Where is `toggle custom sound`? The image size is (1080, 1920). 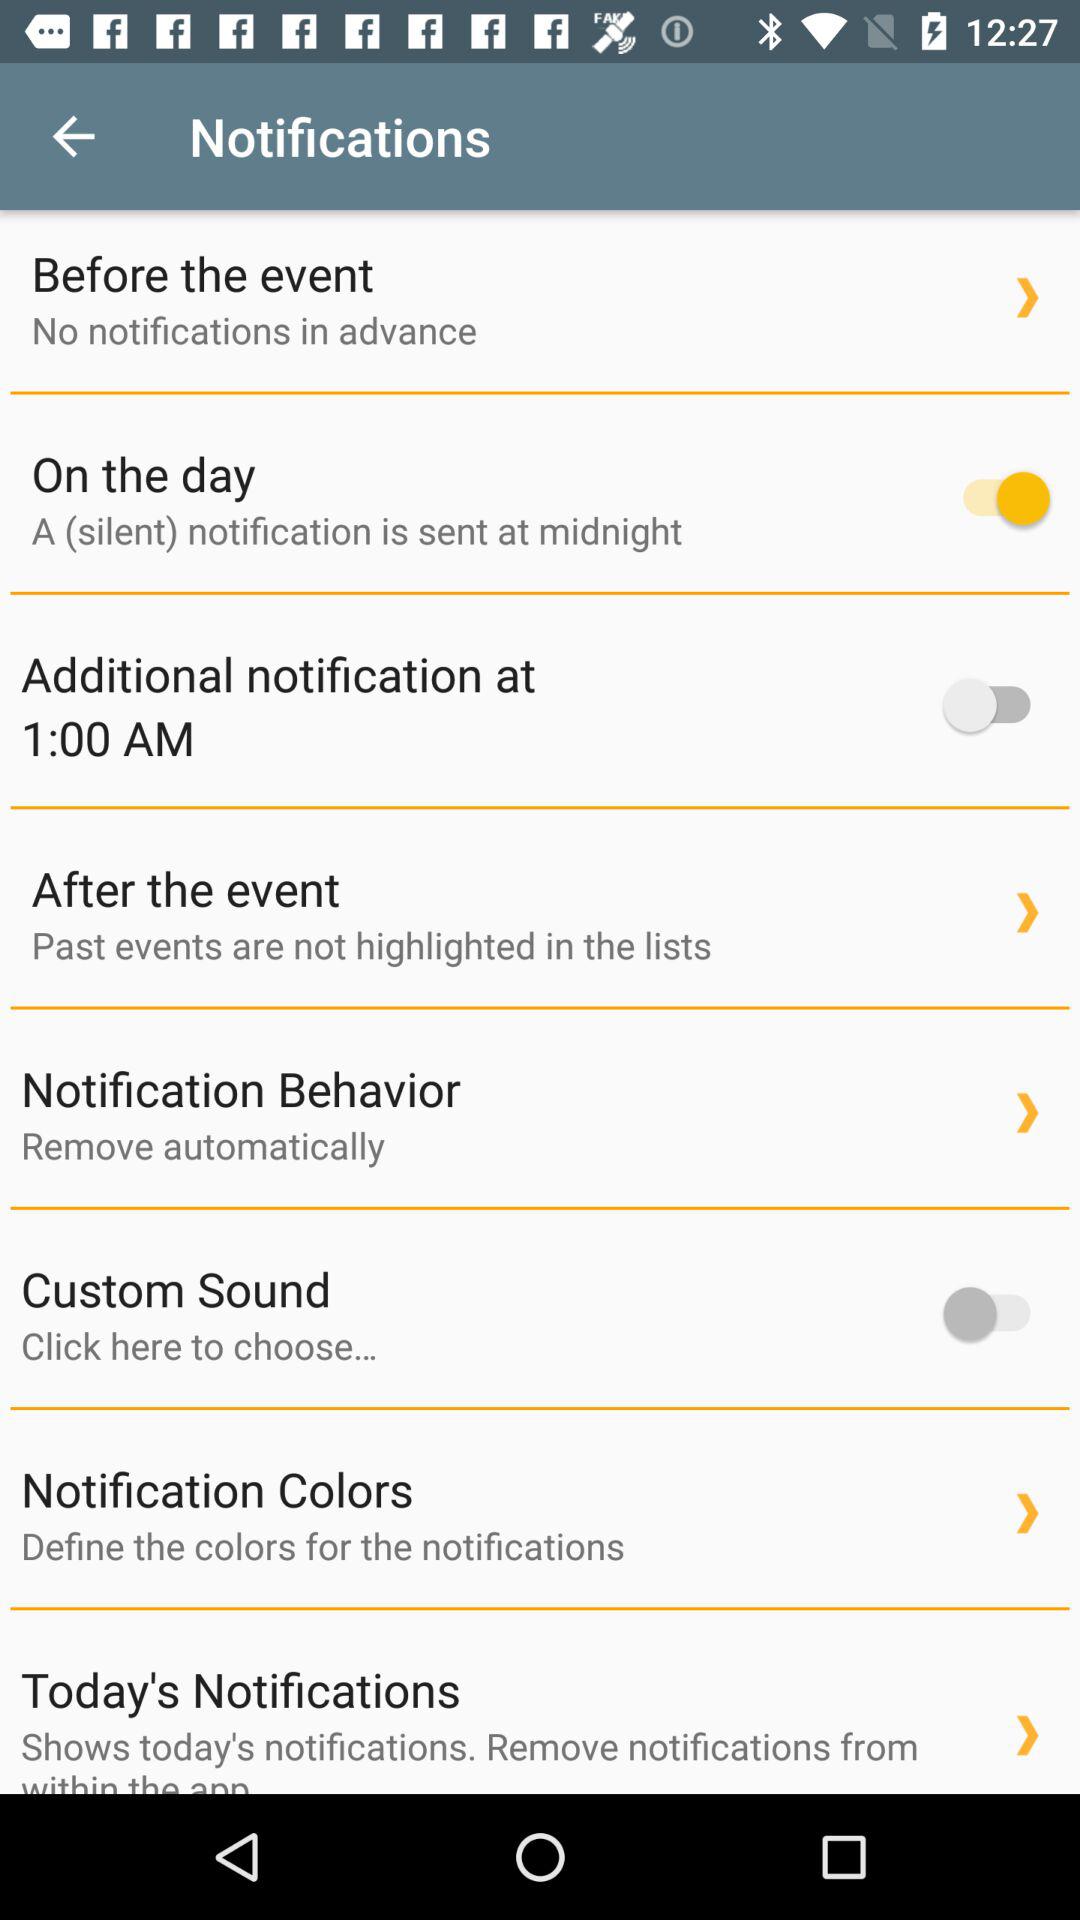 toggle custom sound is located at coordinates (996, 1314).